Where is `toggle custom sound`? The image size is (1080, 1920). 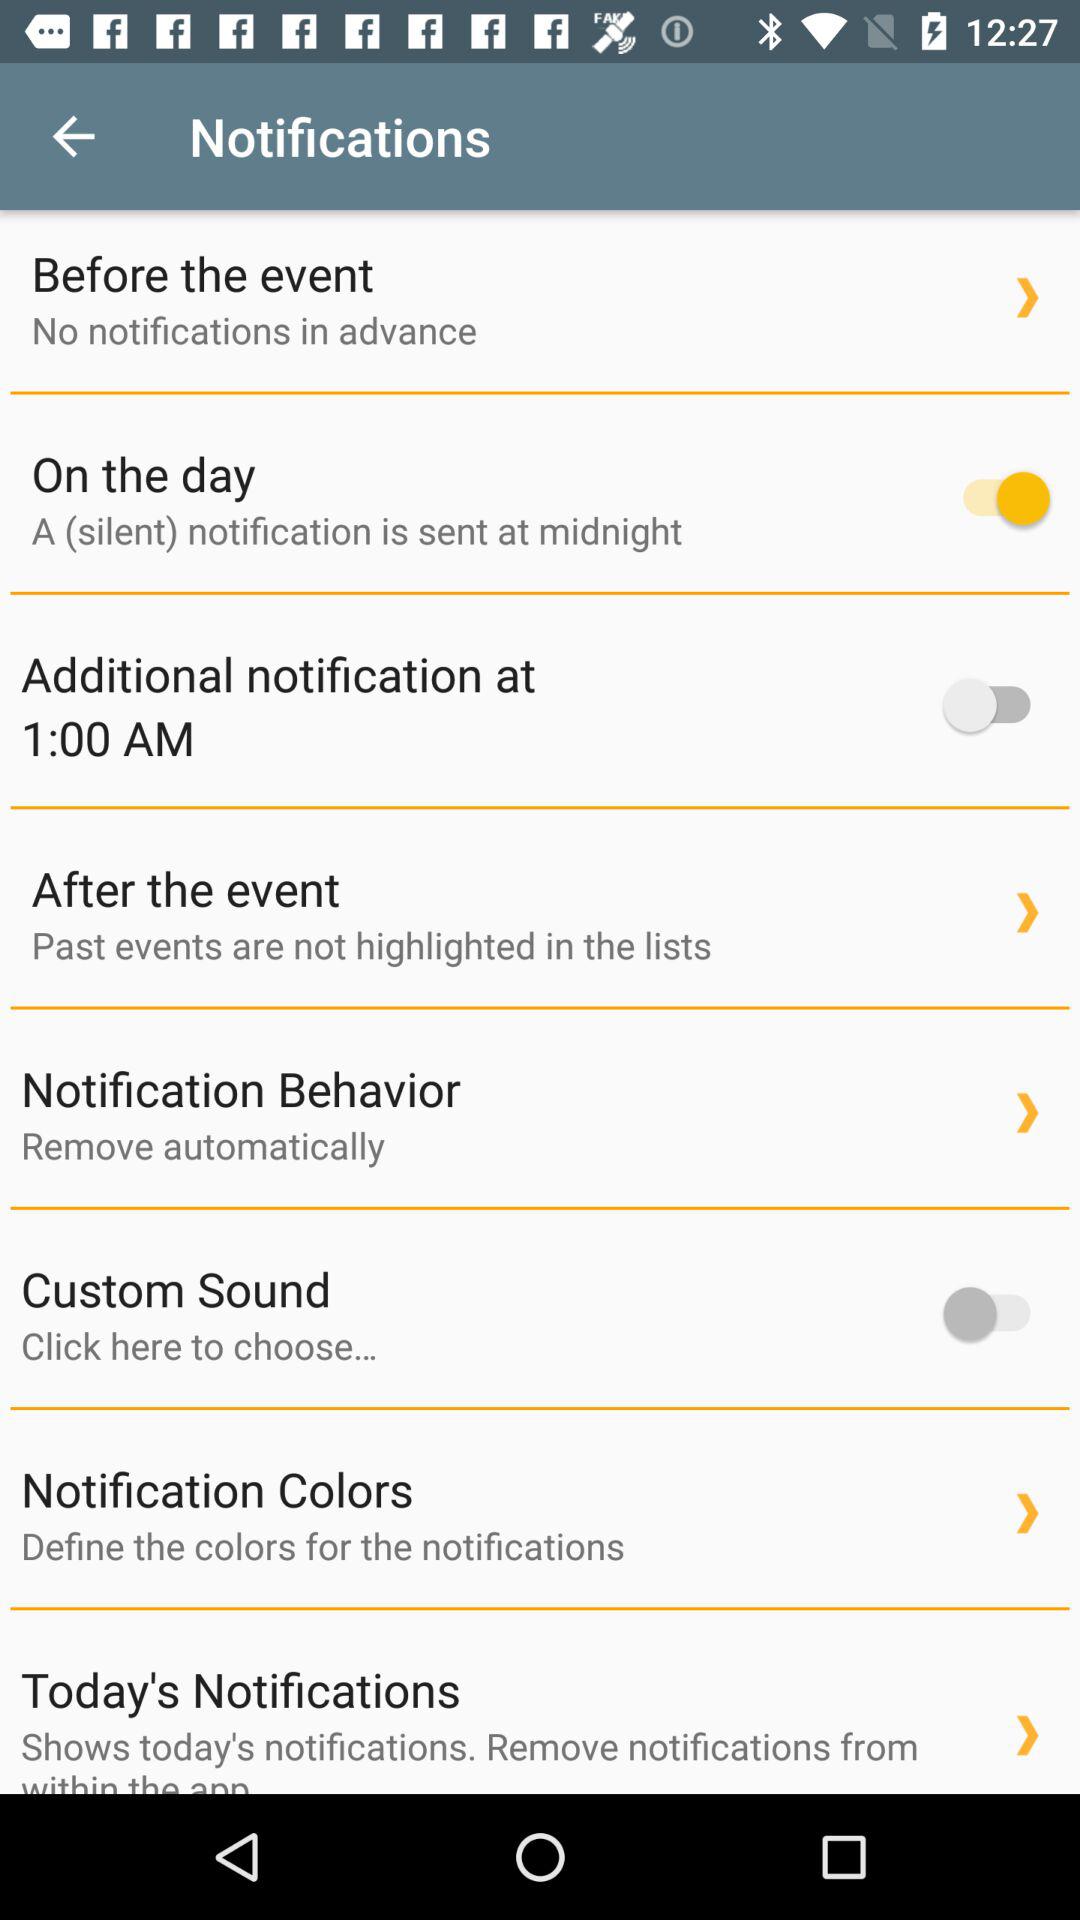 toggle custom sound is located at coordinates (996, 1314).